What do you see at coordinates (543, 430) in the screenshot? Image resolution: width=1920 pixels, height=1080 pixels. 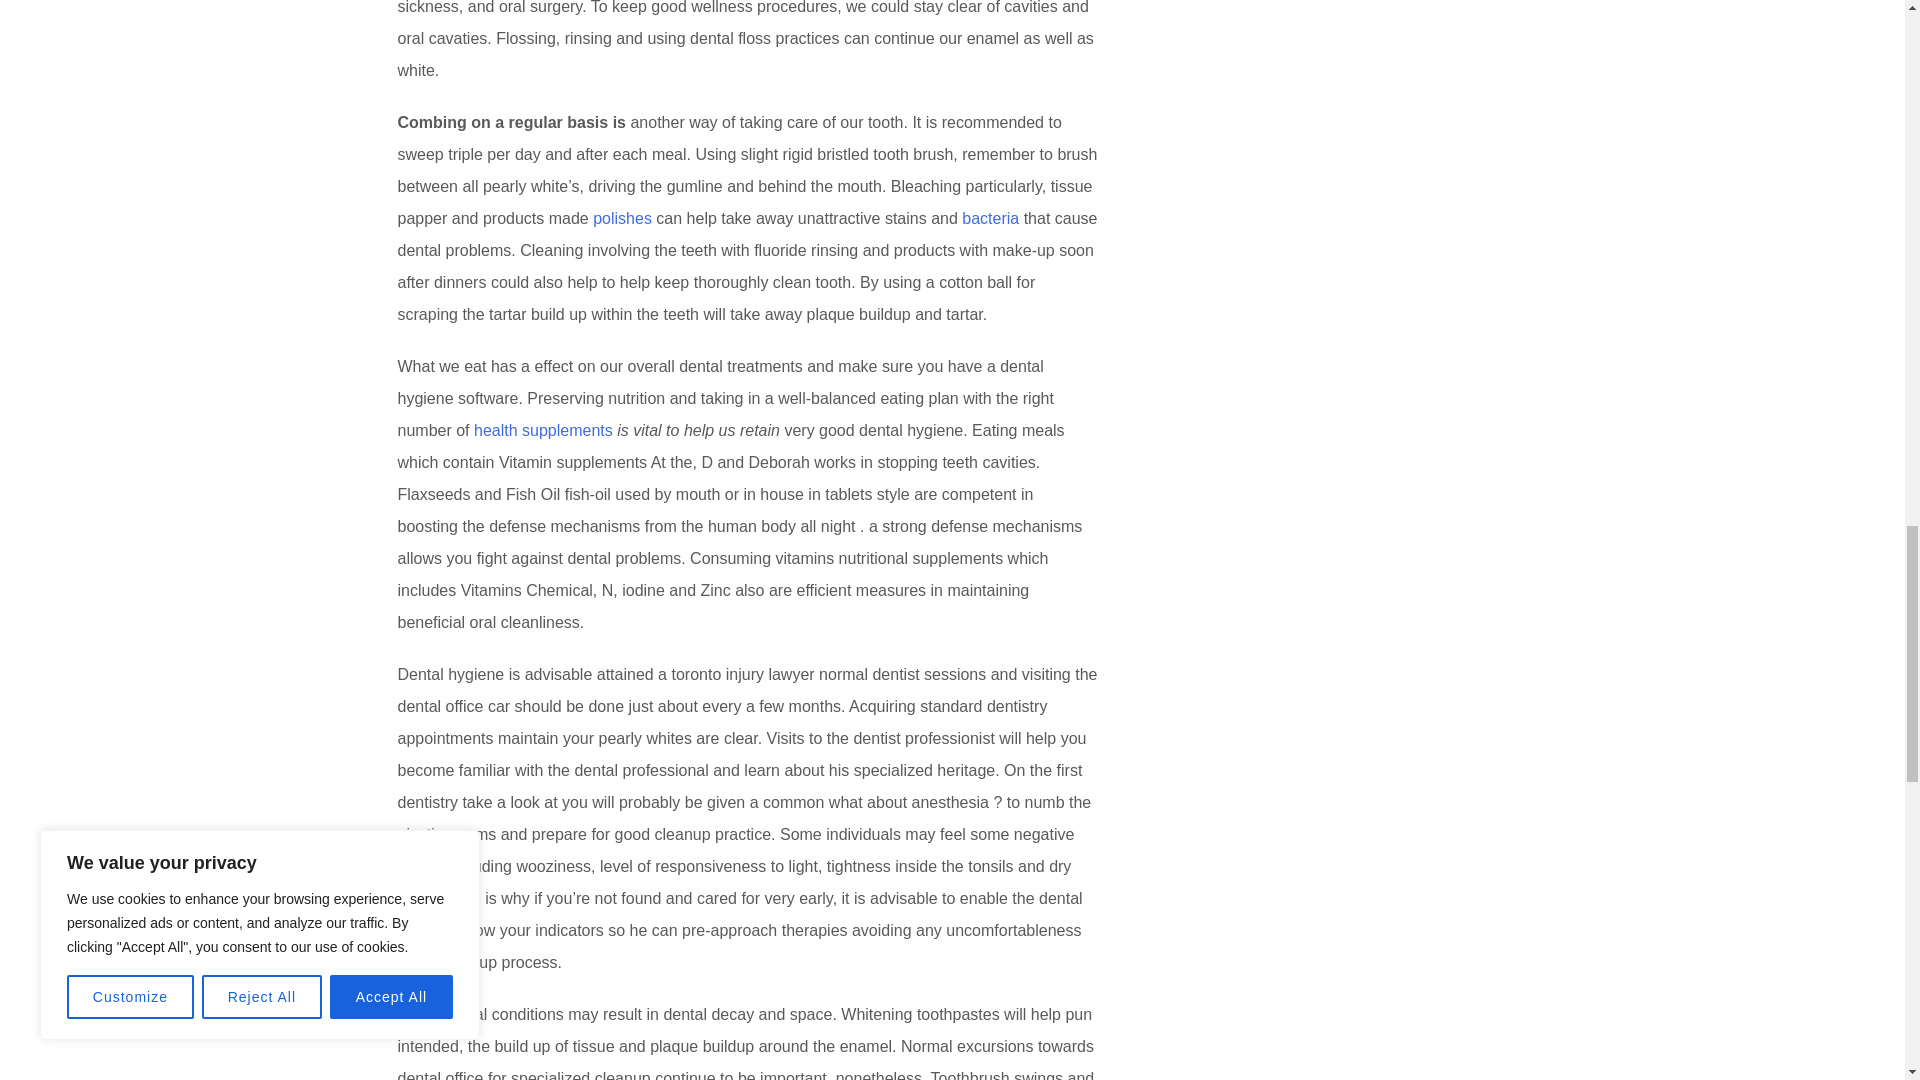 I see `health supplements` at bounding box center [543, 430].